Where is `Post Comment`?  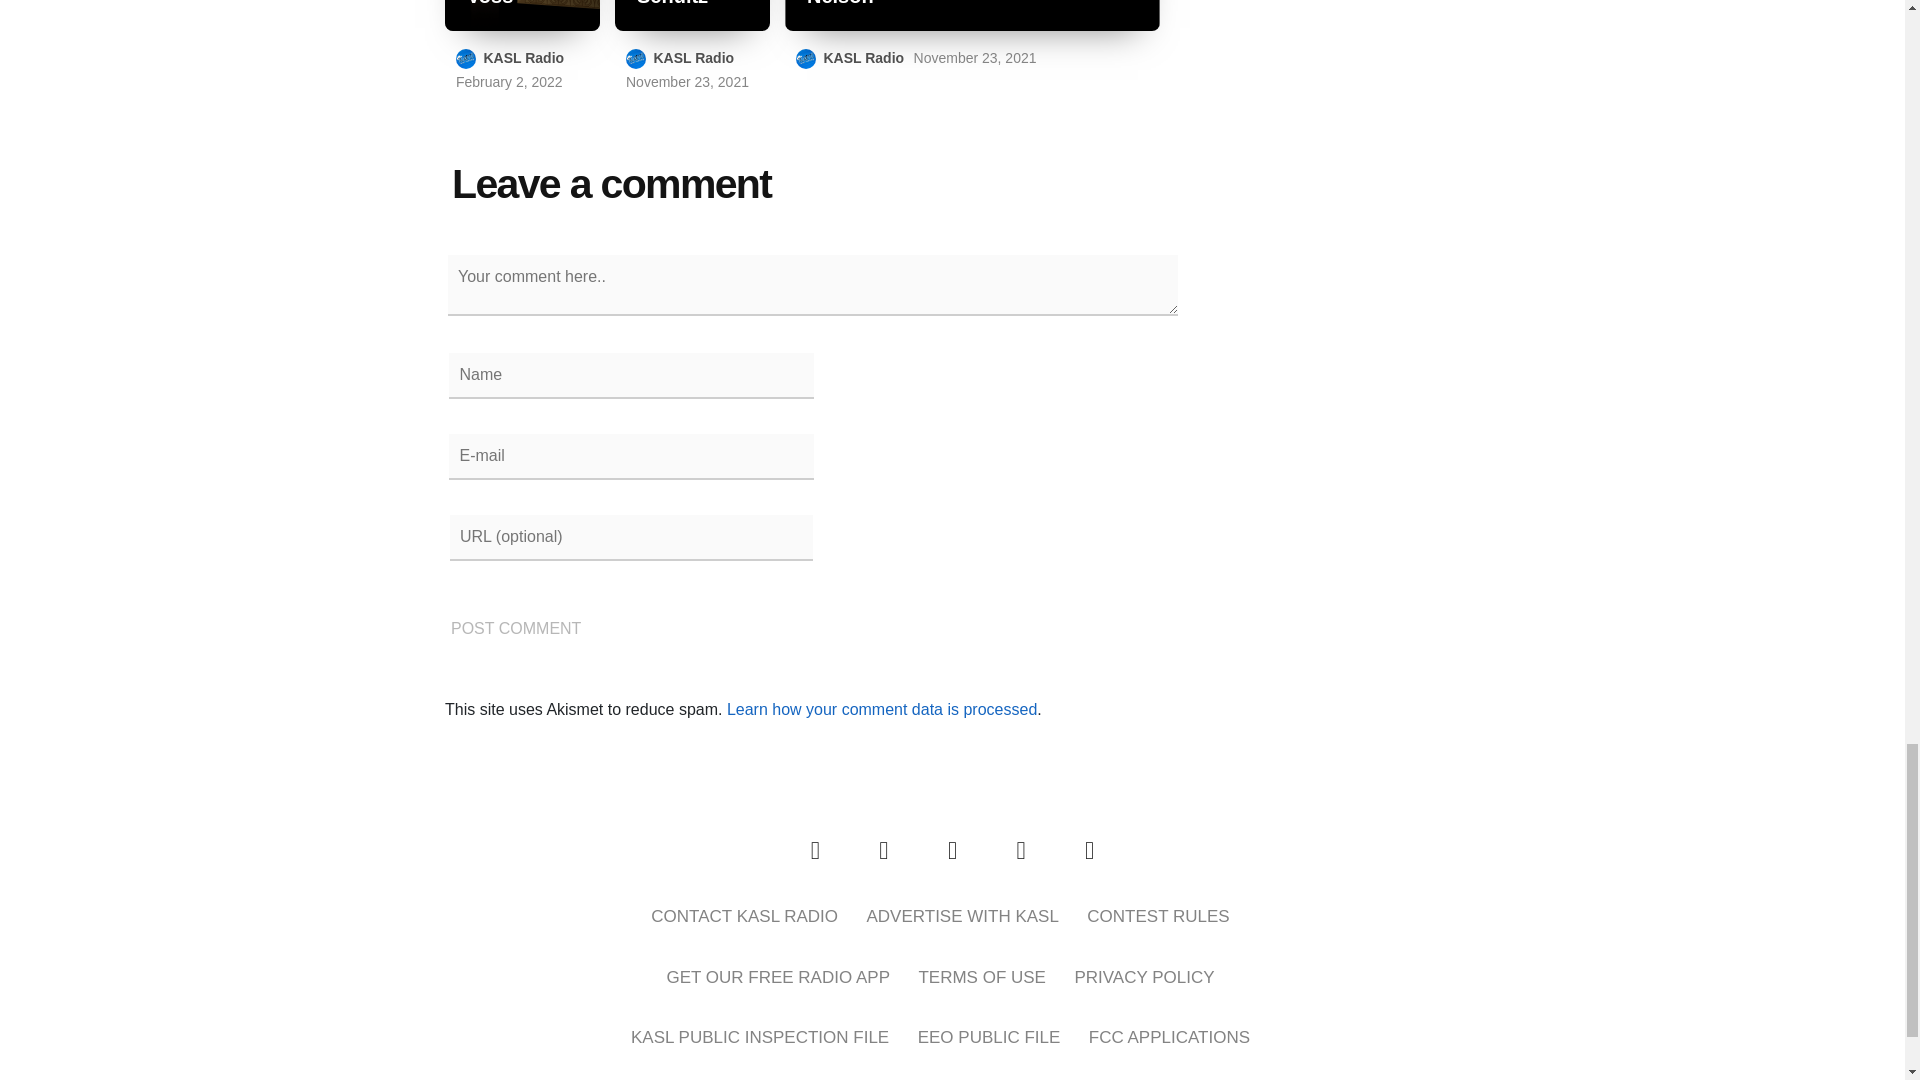 Post Comment is located at coordinates (516, 628).